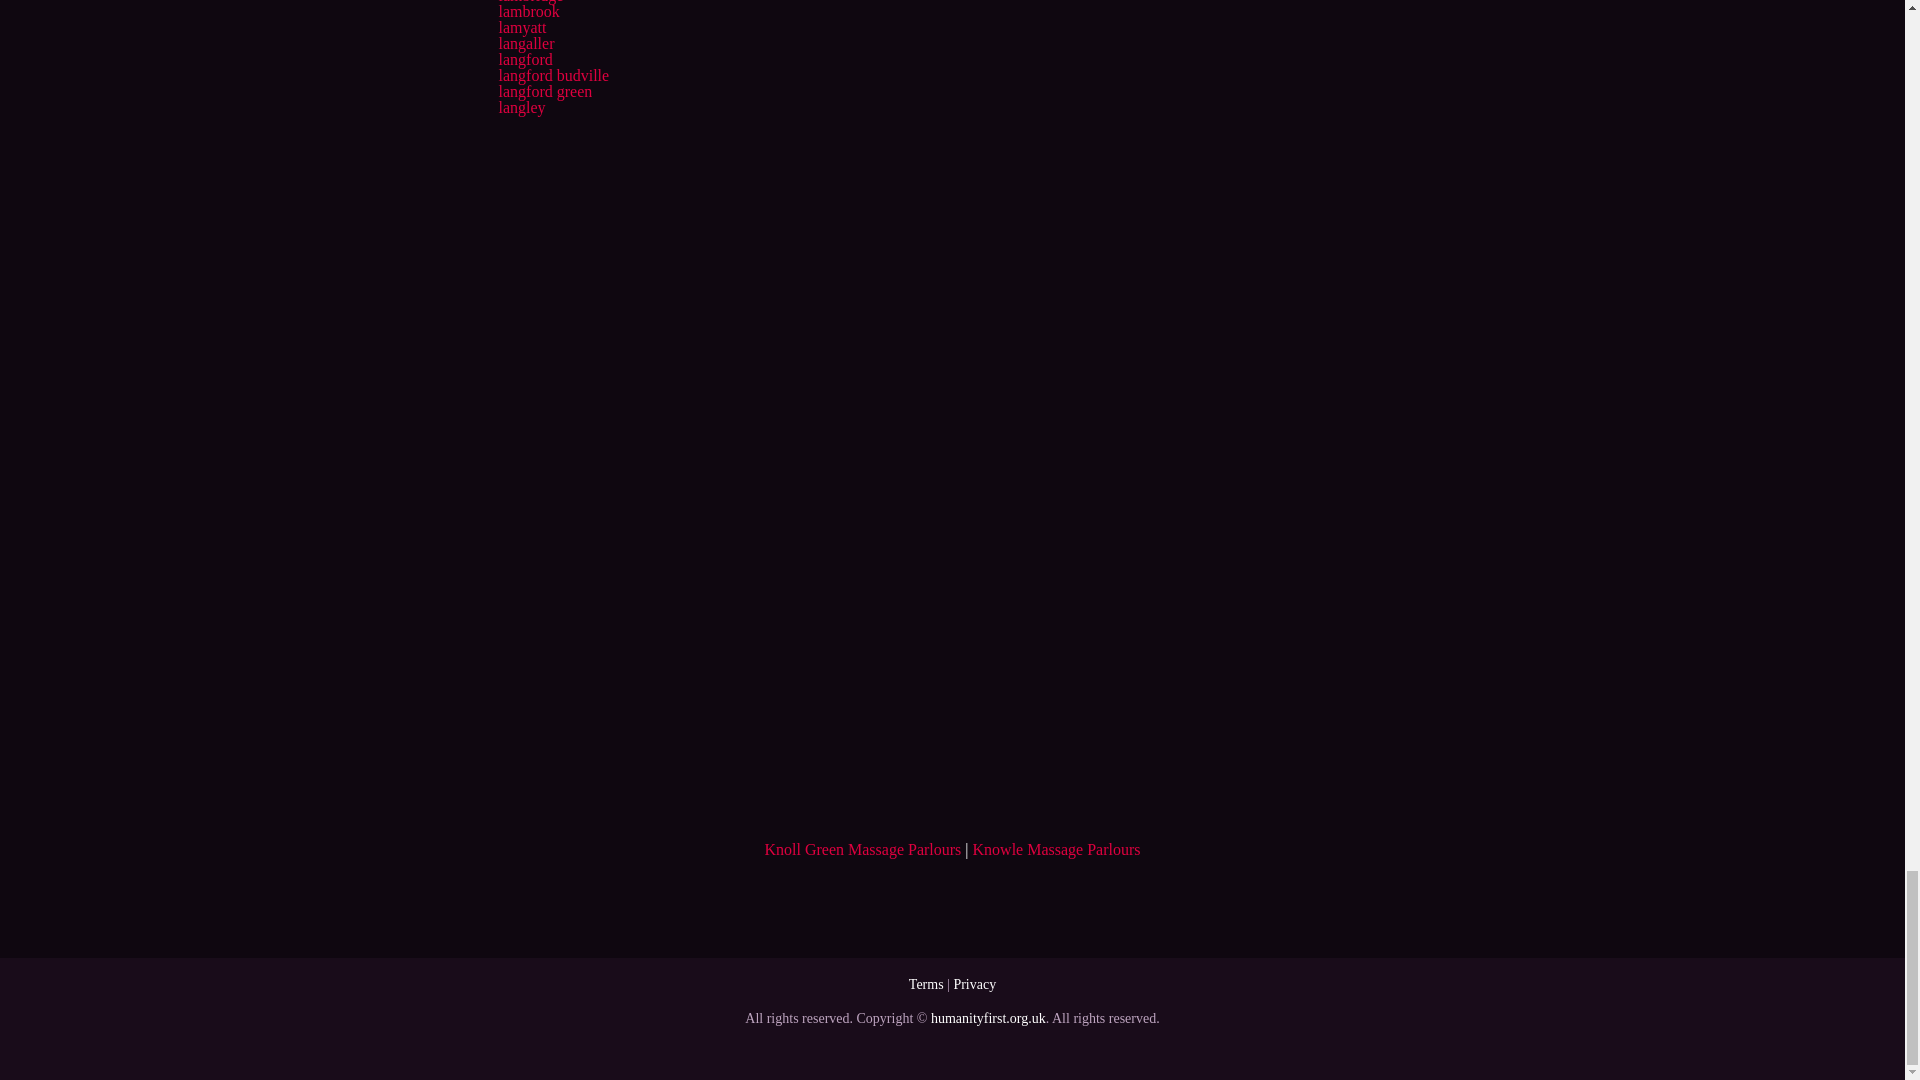  What do you see at coordinates (988, 1018) in the screenshot?
I see `humanityfirst.org.uk` at bounding box center [988, 1018].